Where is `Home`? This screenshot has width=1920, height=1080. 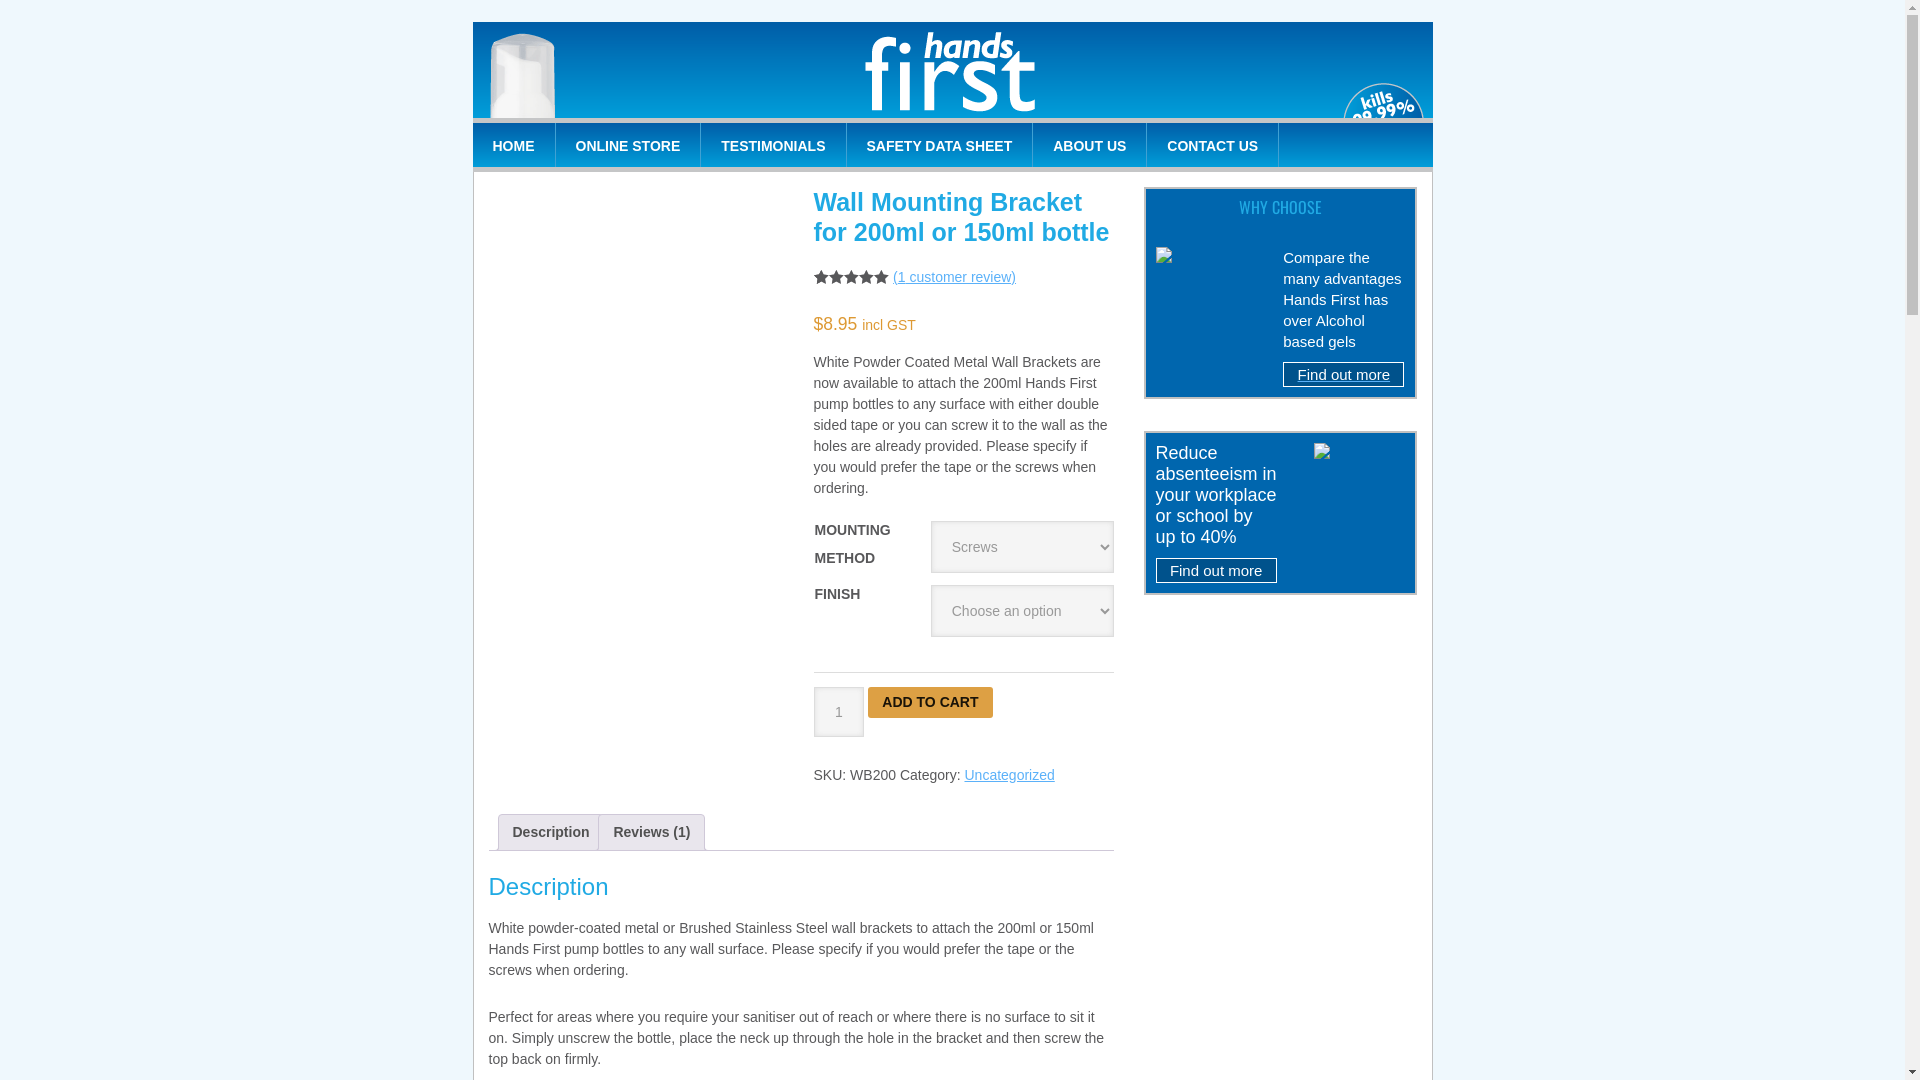
Home is located at coordinates (952, 70).